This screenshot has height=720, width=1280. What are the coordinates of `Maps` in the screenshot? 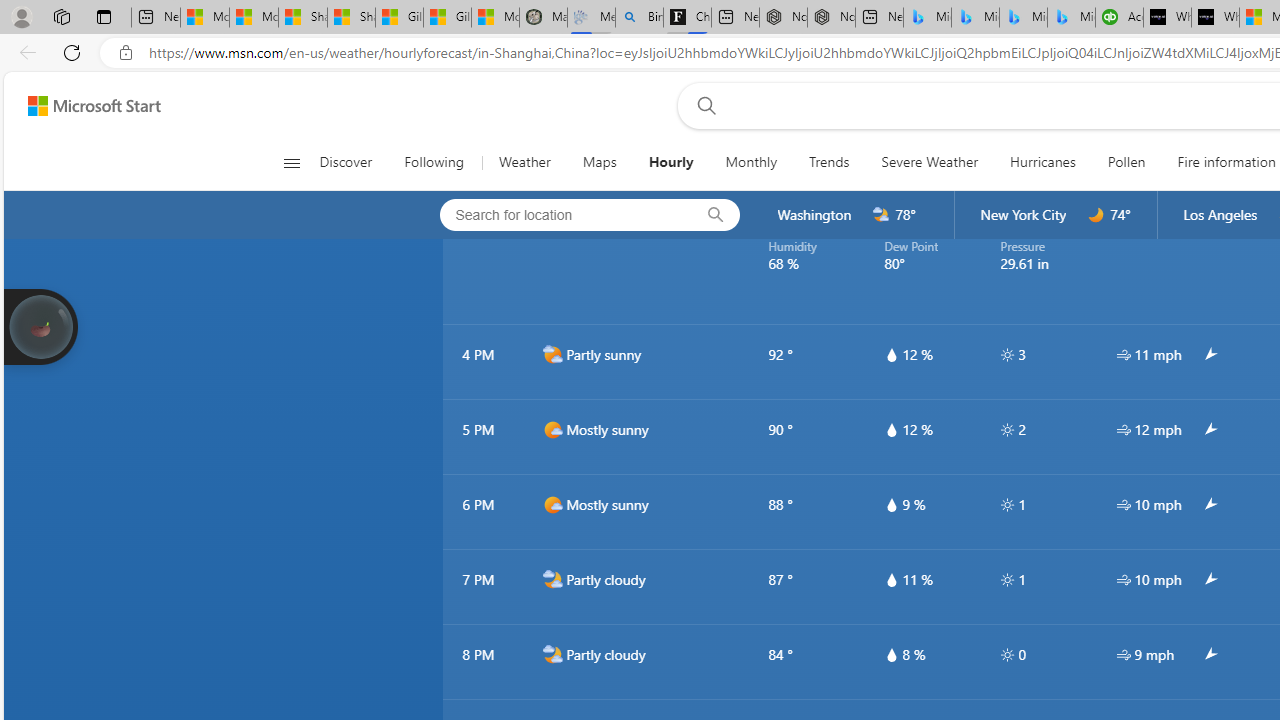 It's located at (599, 162).